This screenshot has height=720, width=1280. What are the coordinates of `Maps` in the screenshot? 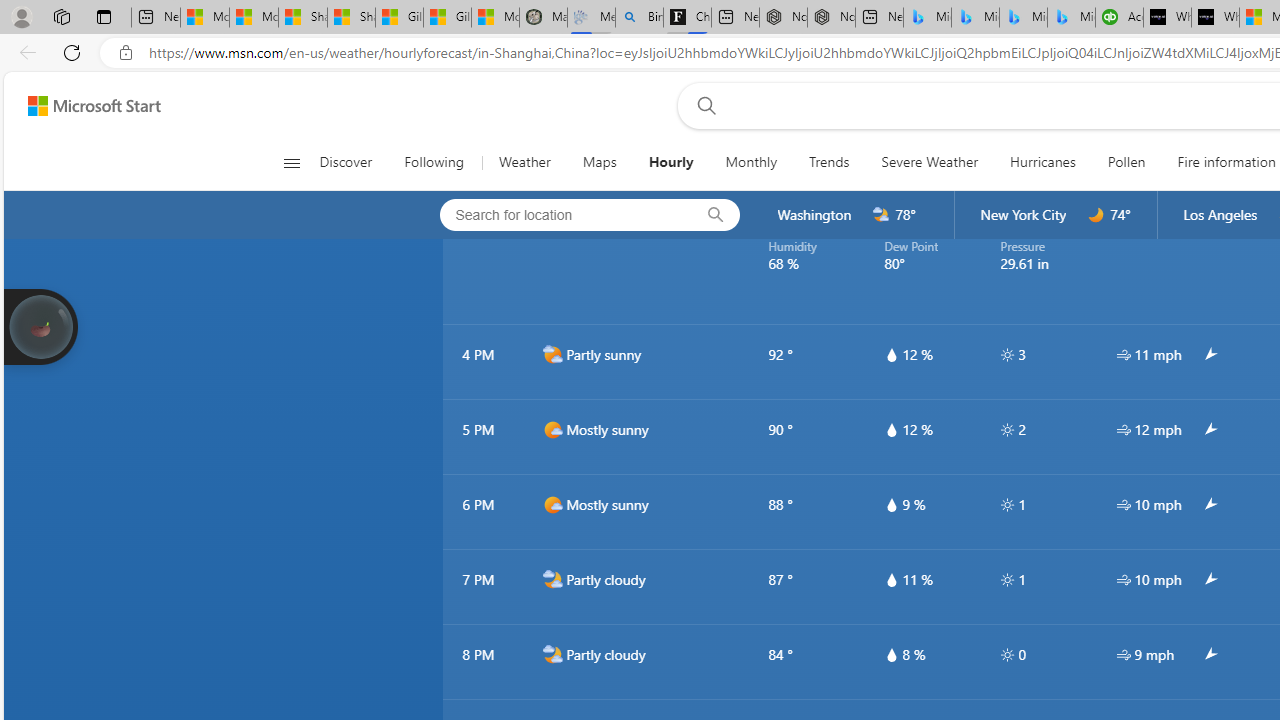 It's located at (599, 162).